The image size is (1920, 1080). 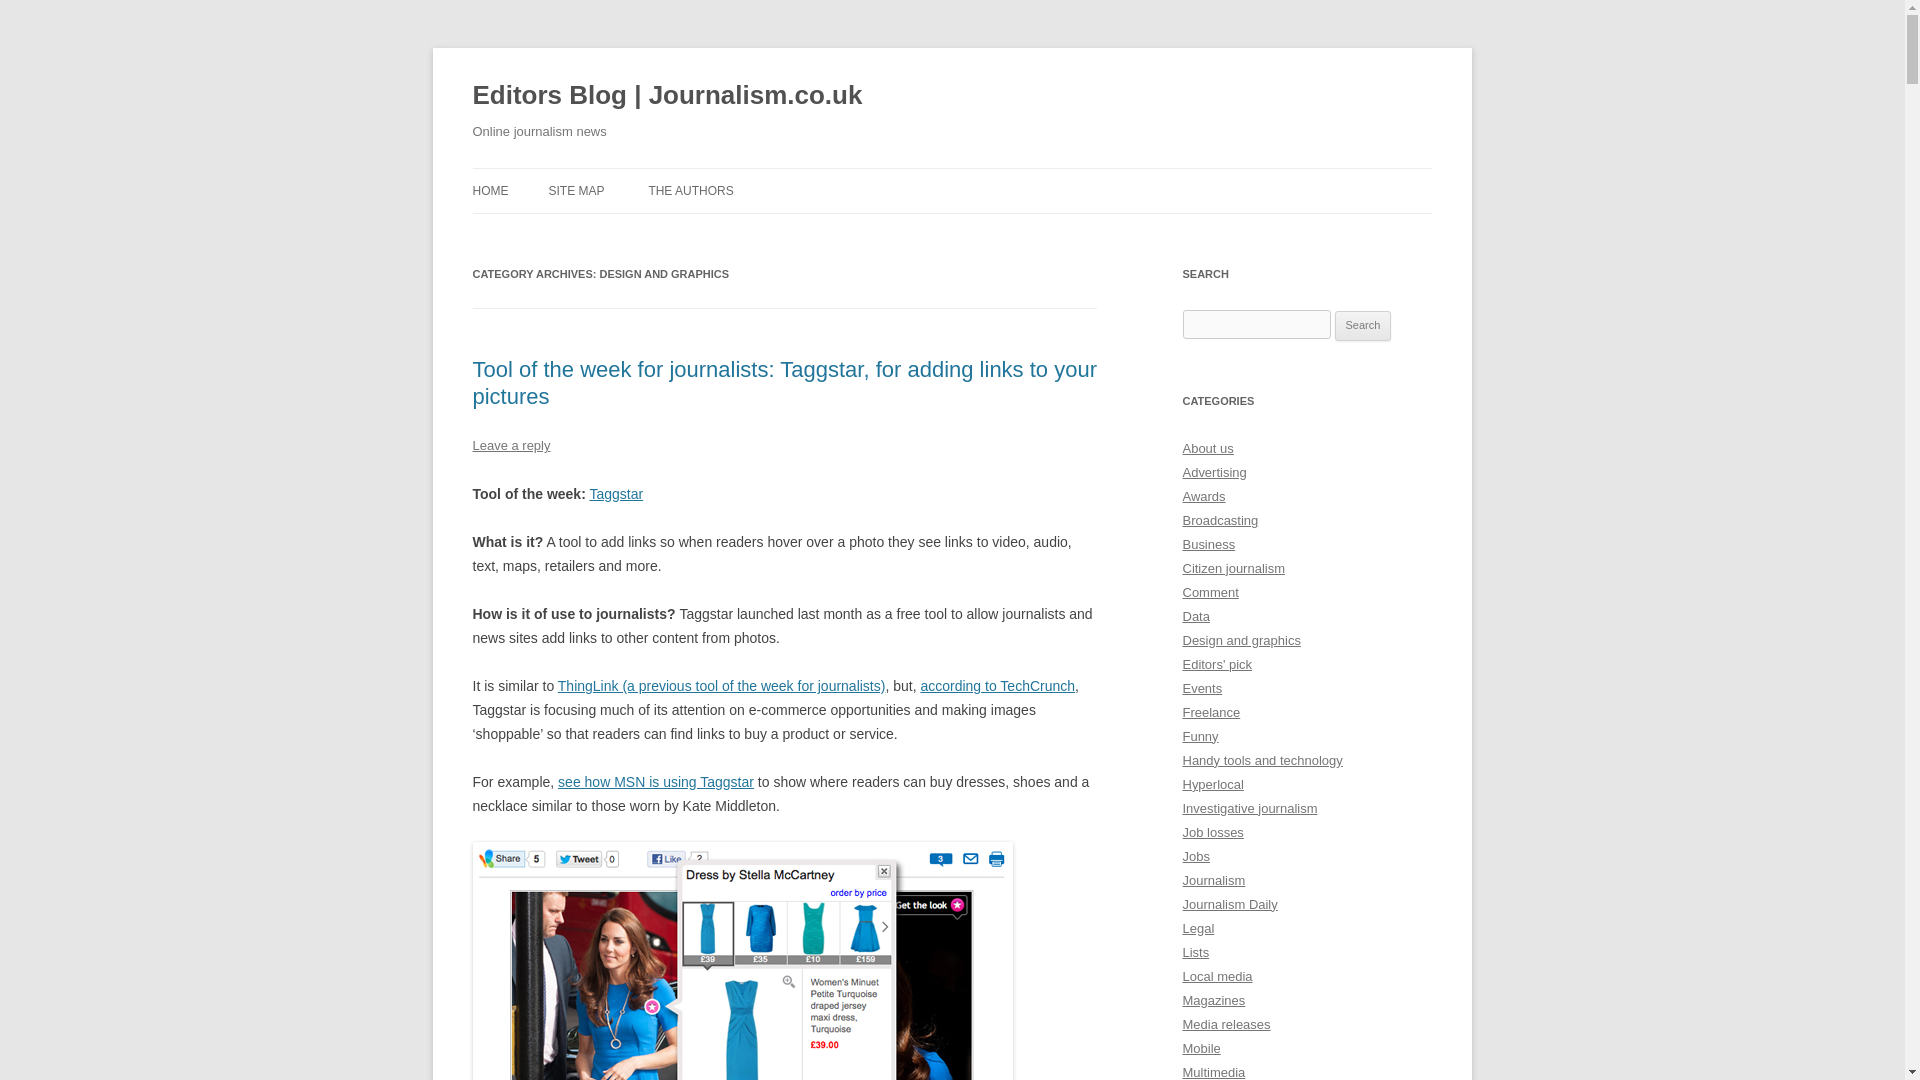 I want to click on according to TechCrunch, so click(x=997, y=686).